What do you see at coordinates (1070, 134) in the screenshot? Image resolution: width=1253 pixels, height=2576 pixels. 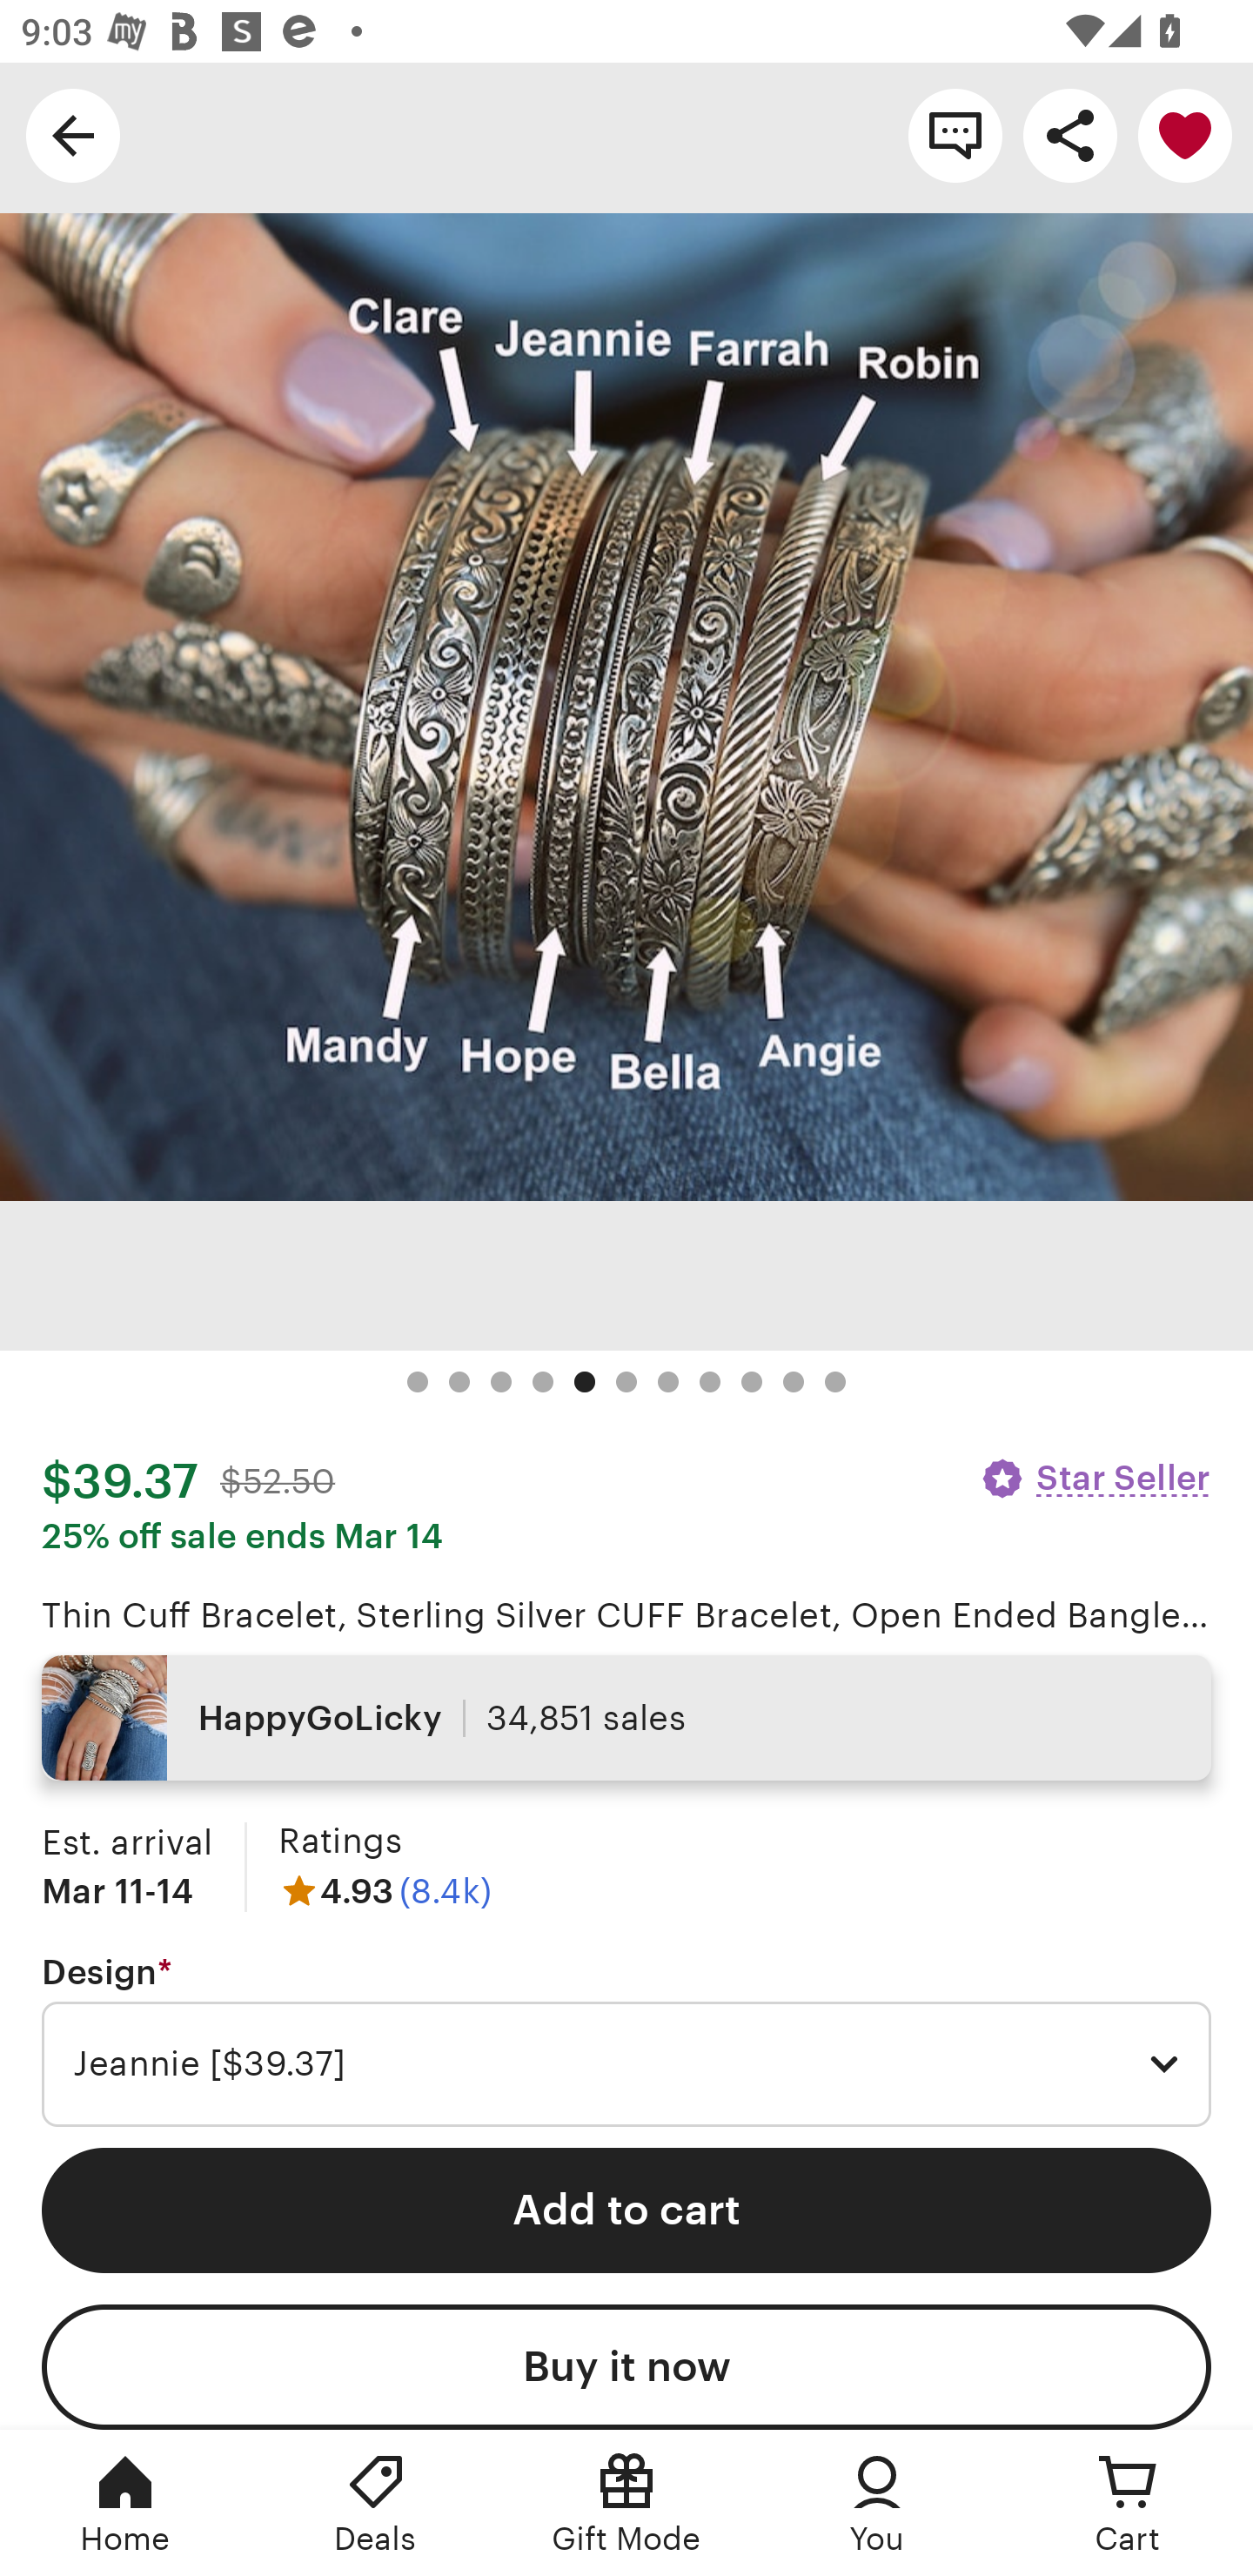 I see `Share` at bounding box center [1070, 134].